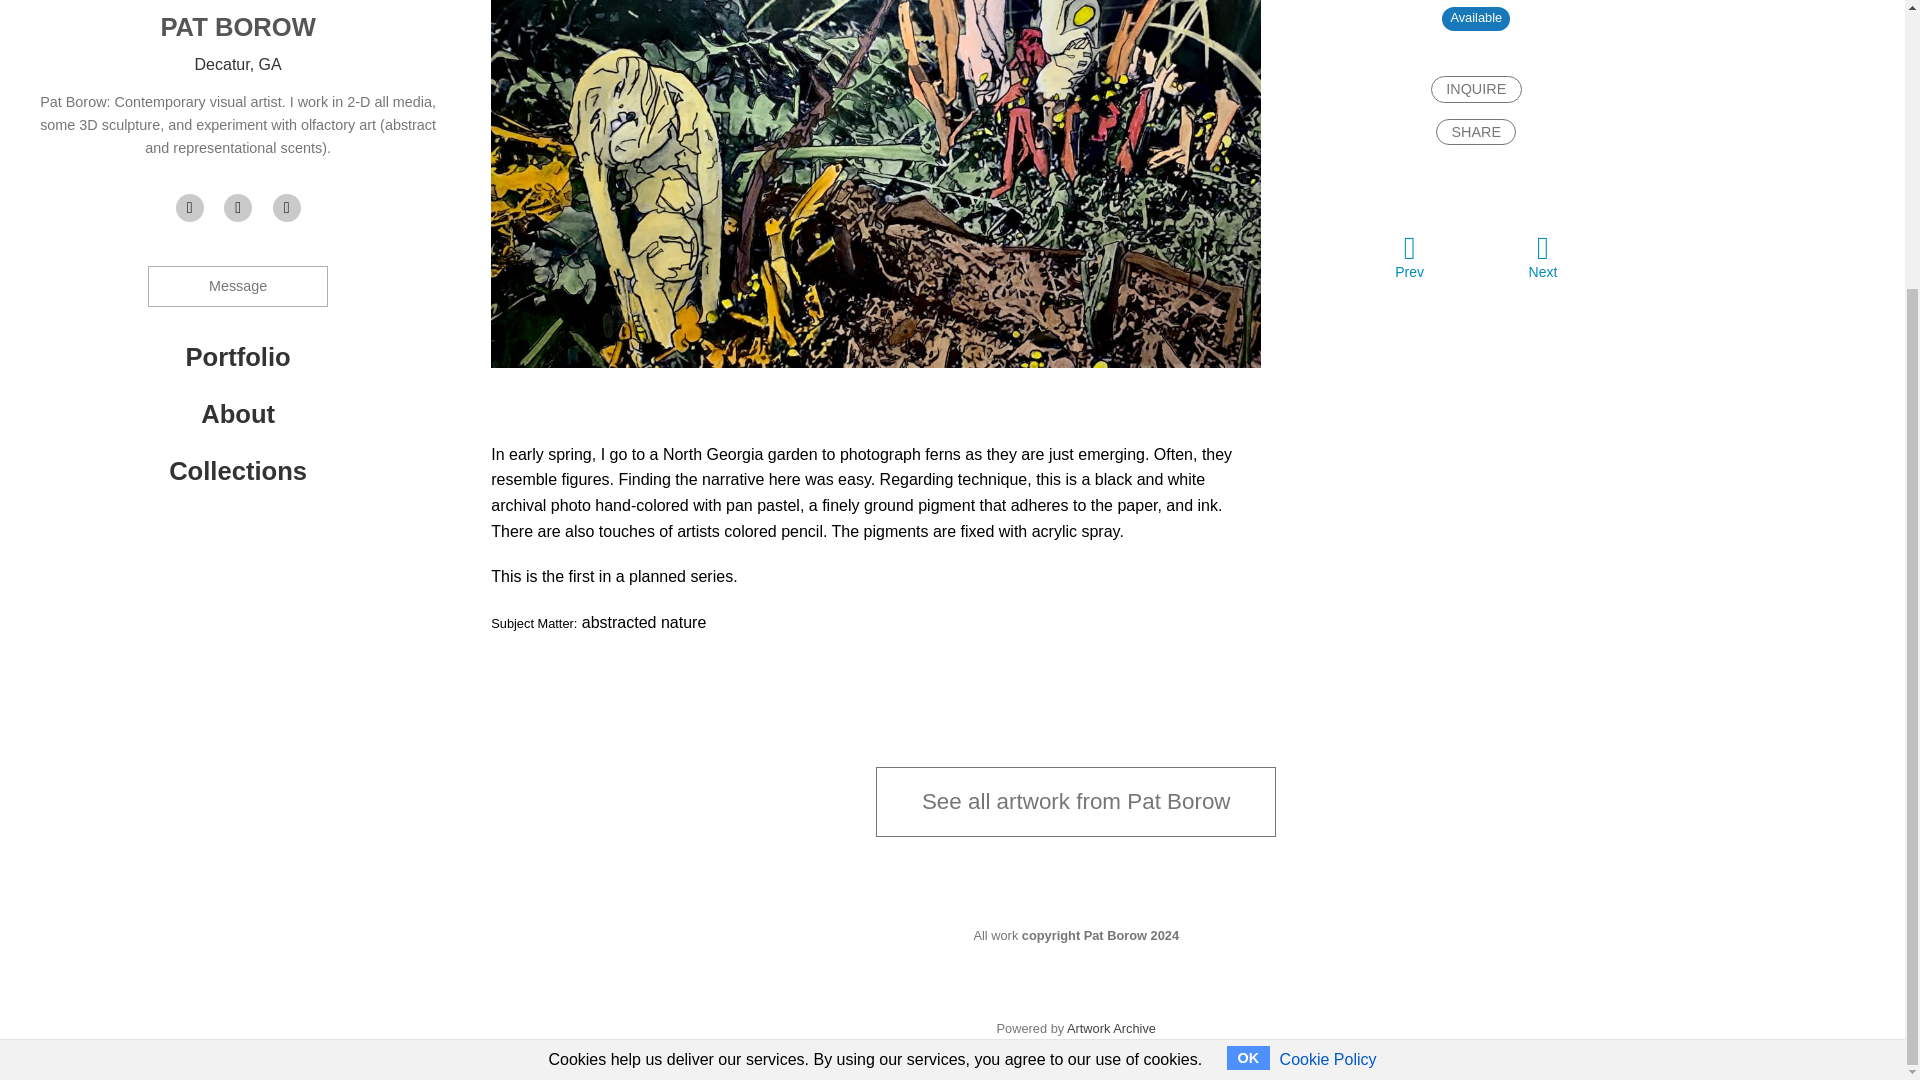 Image resolution: width=1920 pixels, height=1080 pixels. What do you see at coordinates (1476, 131) in the screenshot?
I see `SHARE` at bounding box center [1476, 131].